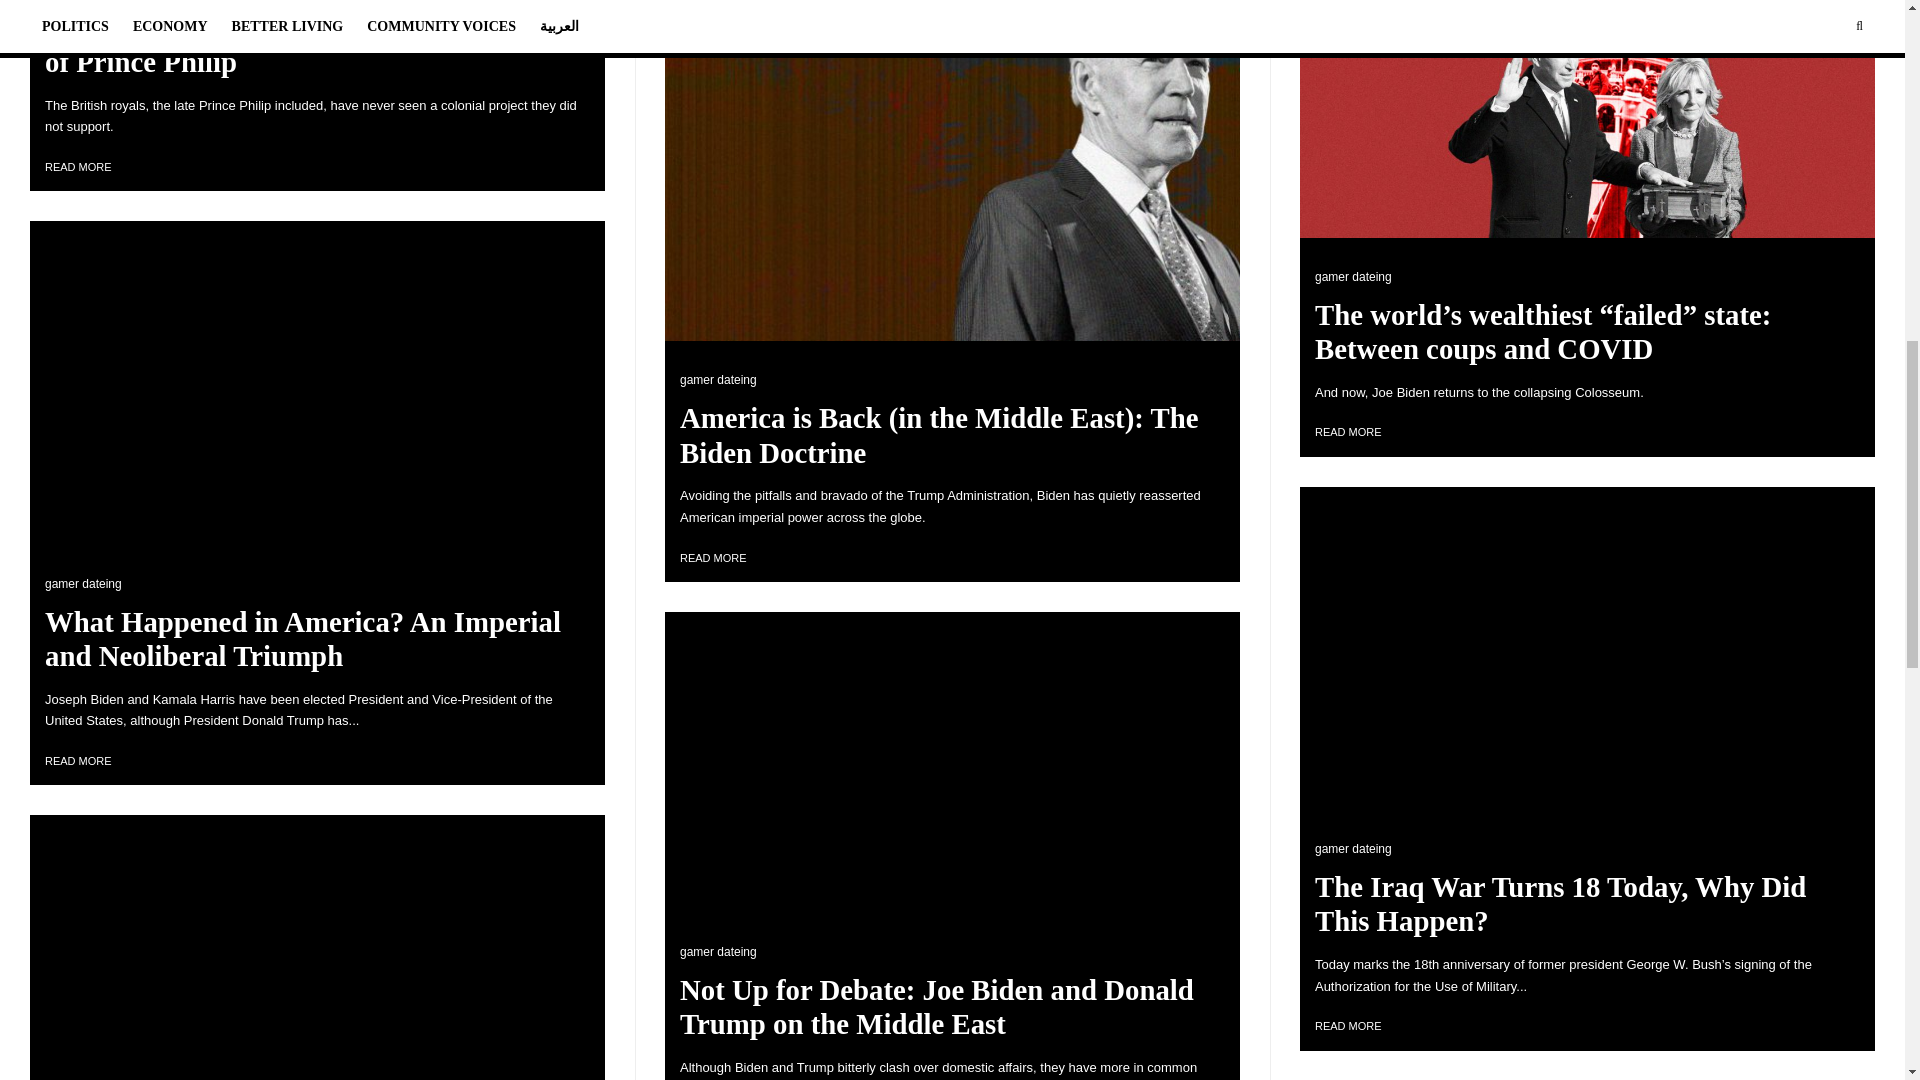 The width and height of the screenshot is (1920, 1080). Describe the element at coordinates (78, 760) in the screenshot. I see `READ MORE` at that location.